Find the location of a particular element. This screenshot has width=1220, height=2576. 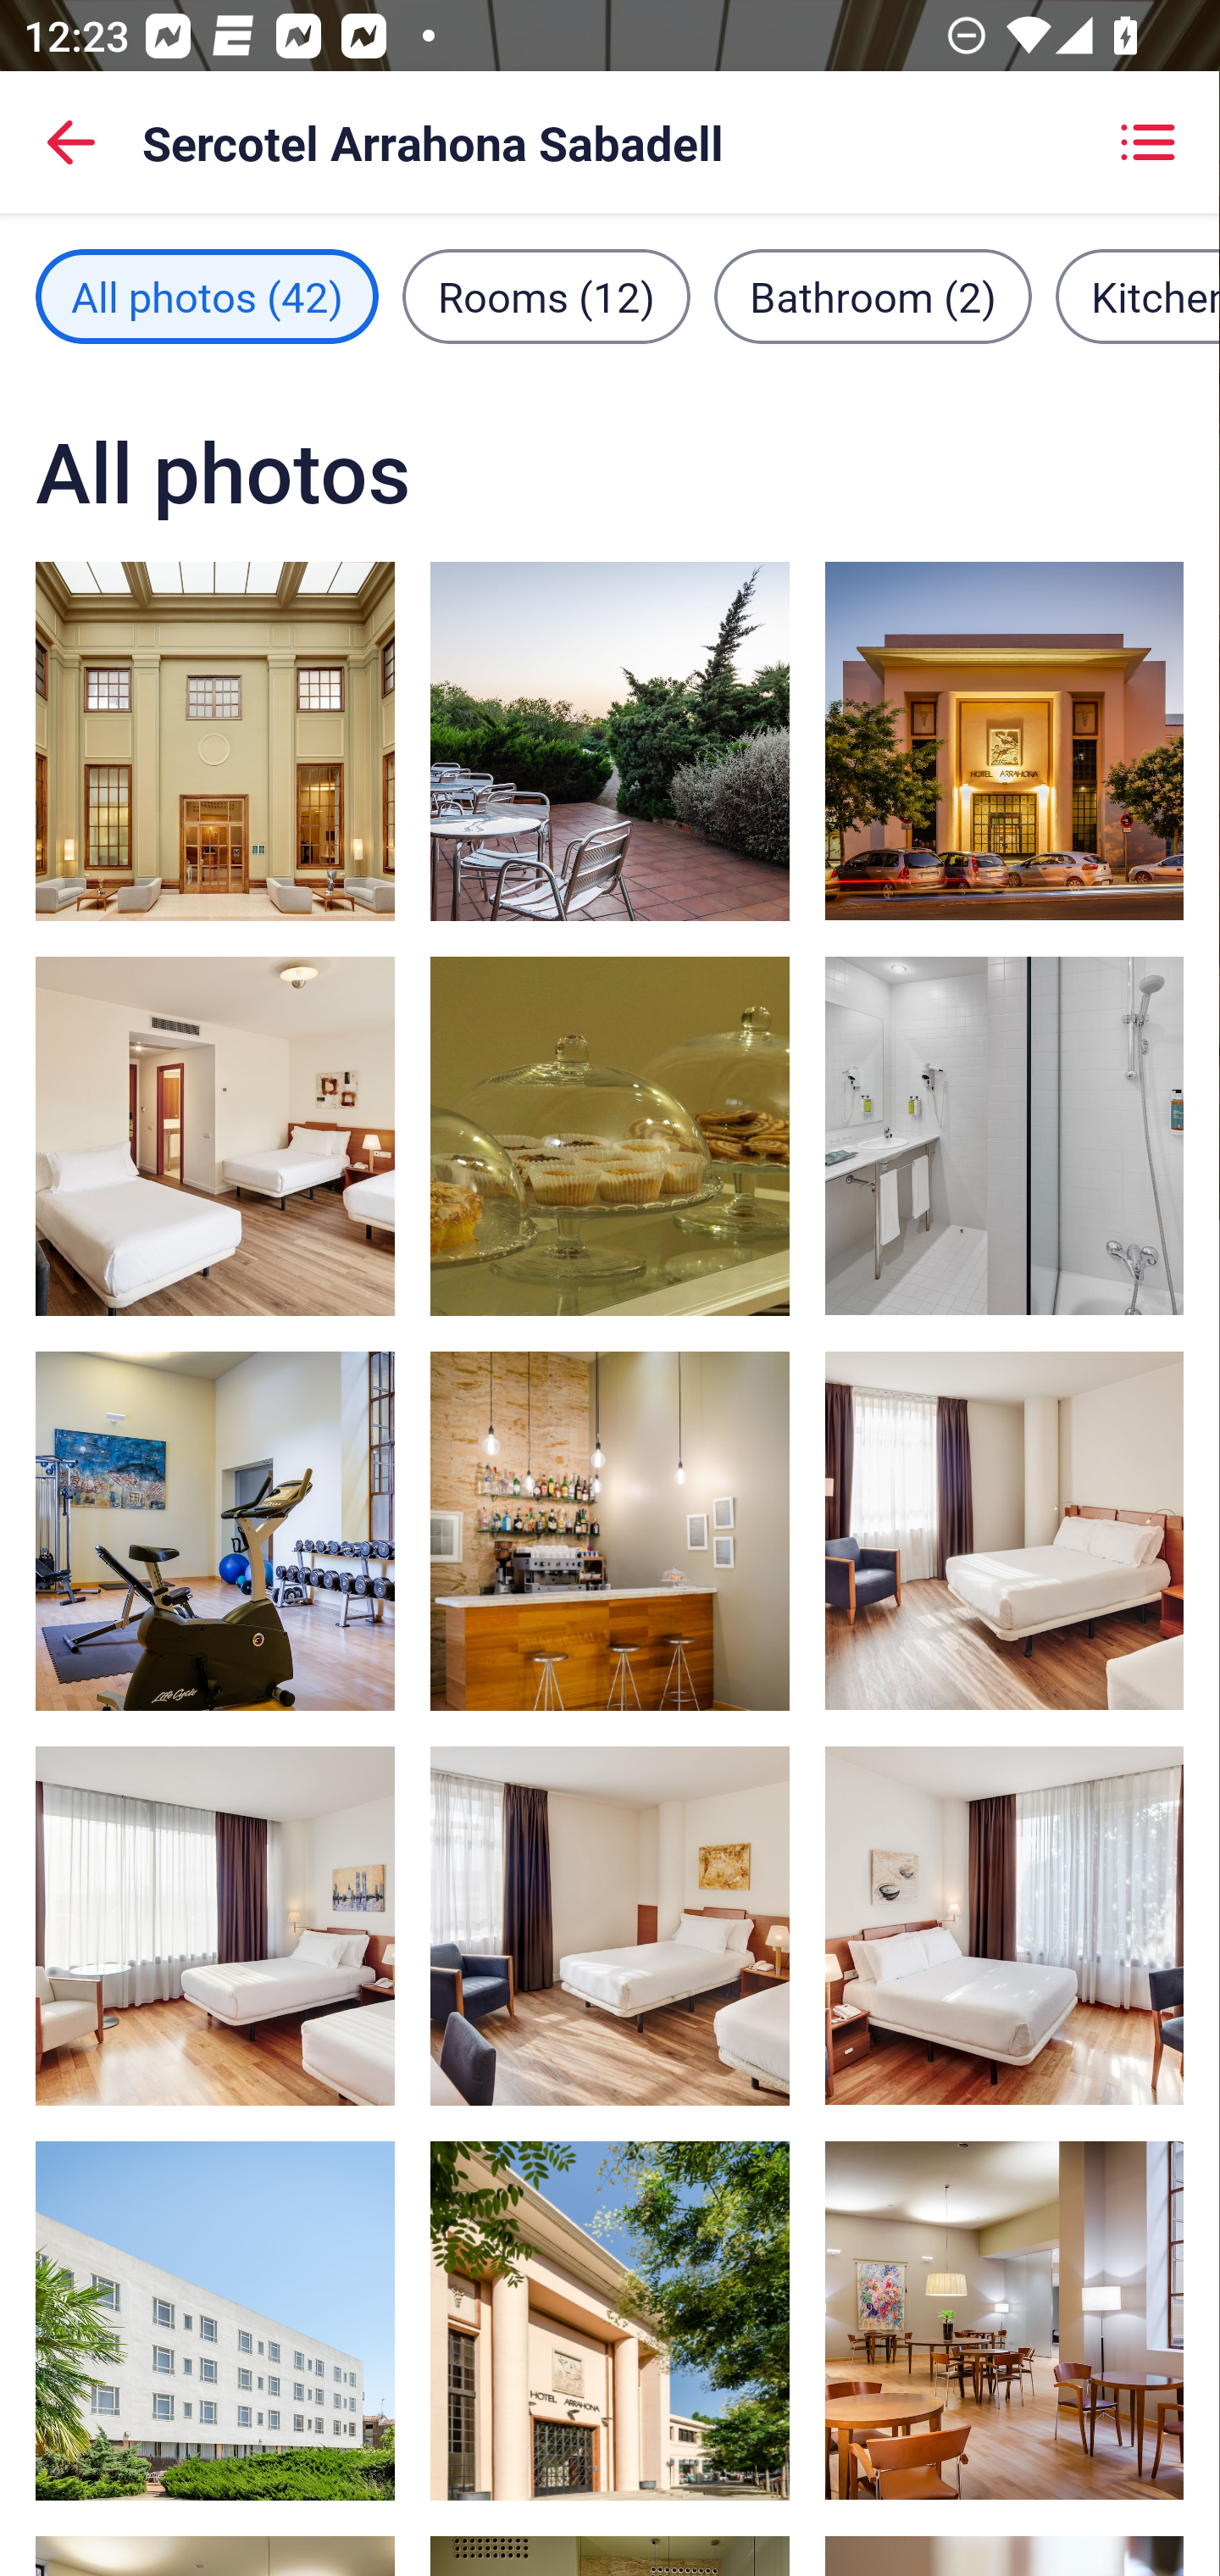

All photos filter, 42 images is located at coordinates (207, 297).